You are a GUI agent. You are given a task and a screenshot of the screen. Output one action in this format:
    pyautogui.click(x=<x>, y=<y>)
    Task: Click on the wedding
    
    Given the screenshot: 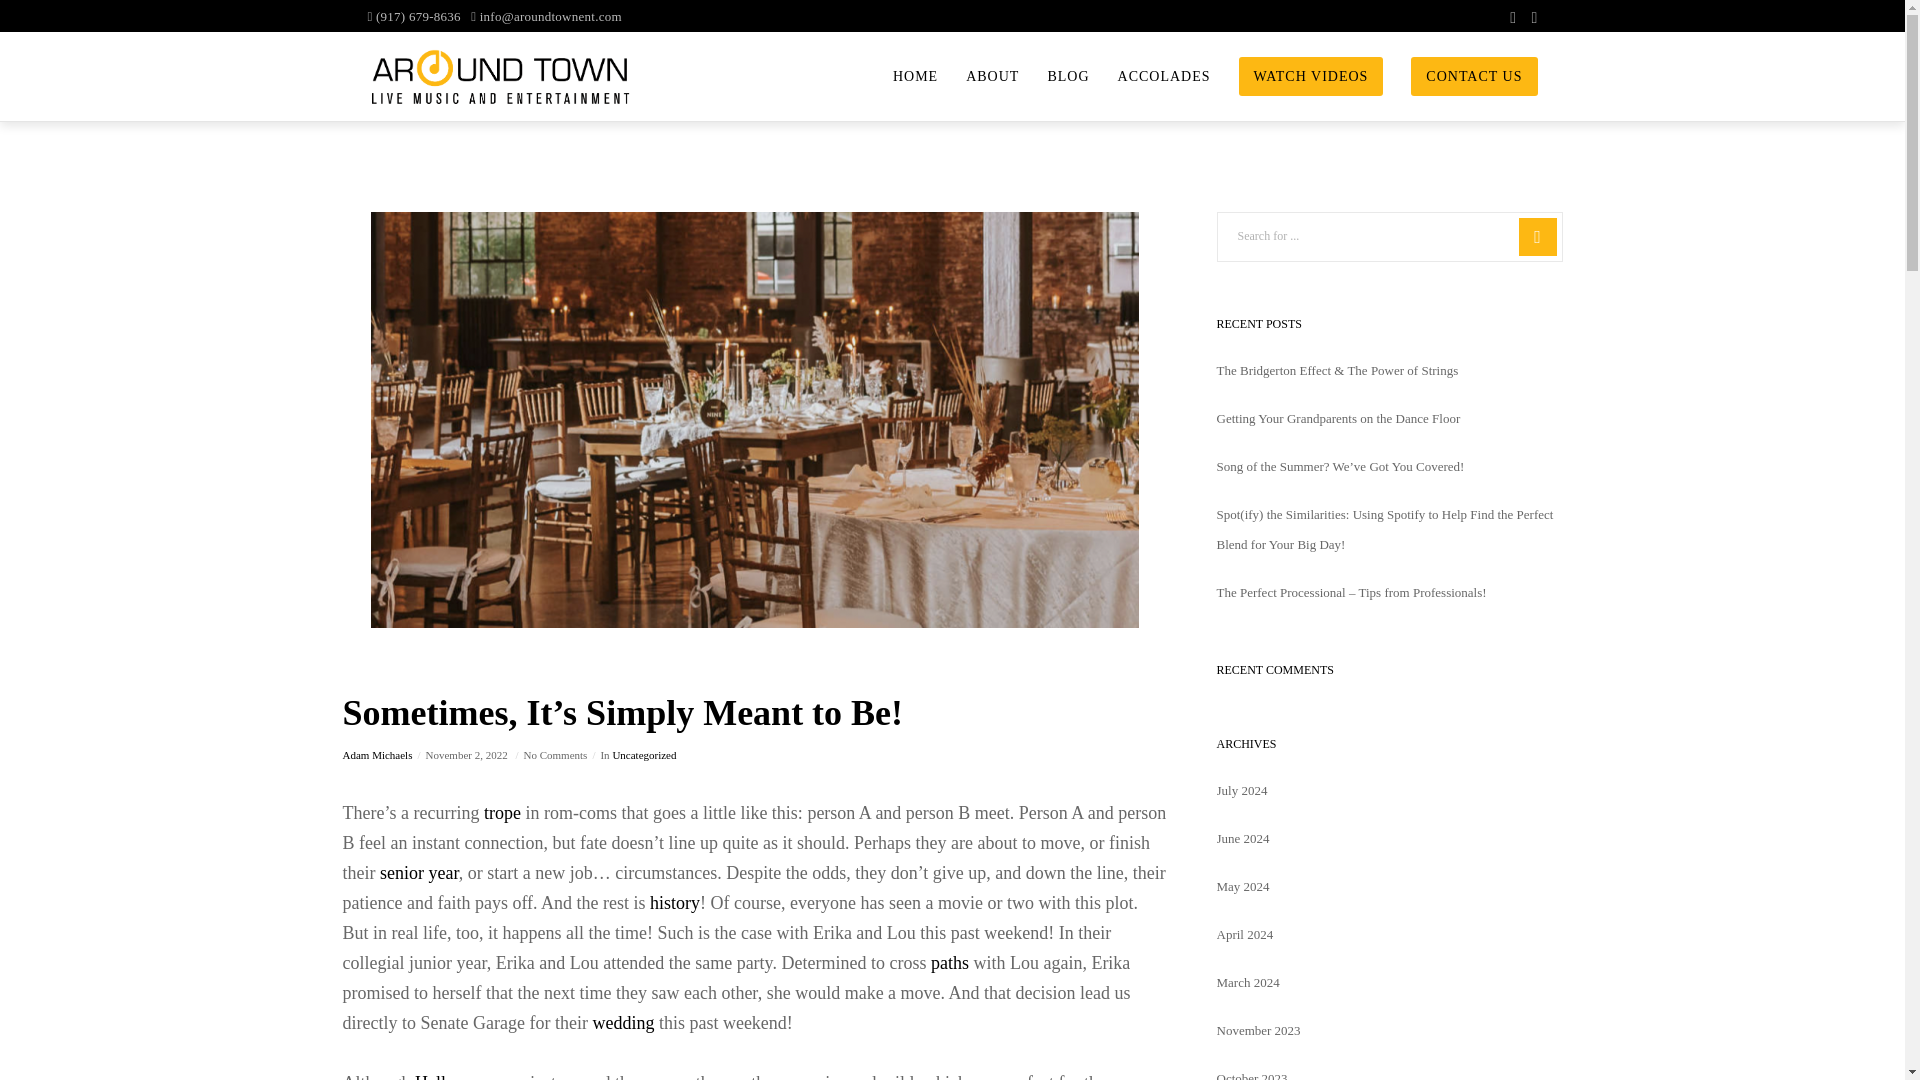 What is the action you would take?
    pyautogui.click(x=622, y=1022)
    